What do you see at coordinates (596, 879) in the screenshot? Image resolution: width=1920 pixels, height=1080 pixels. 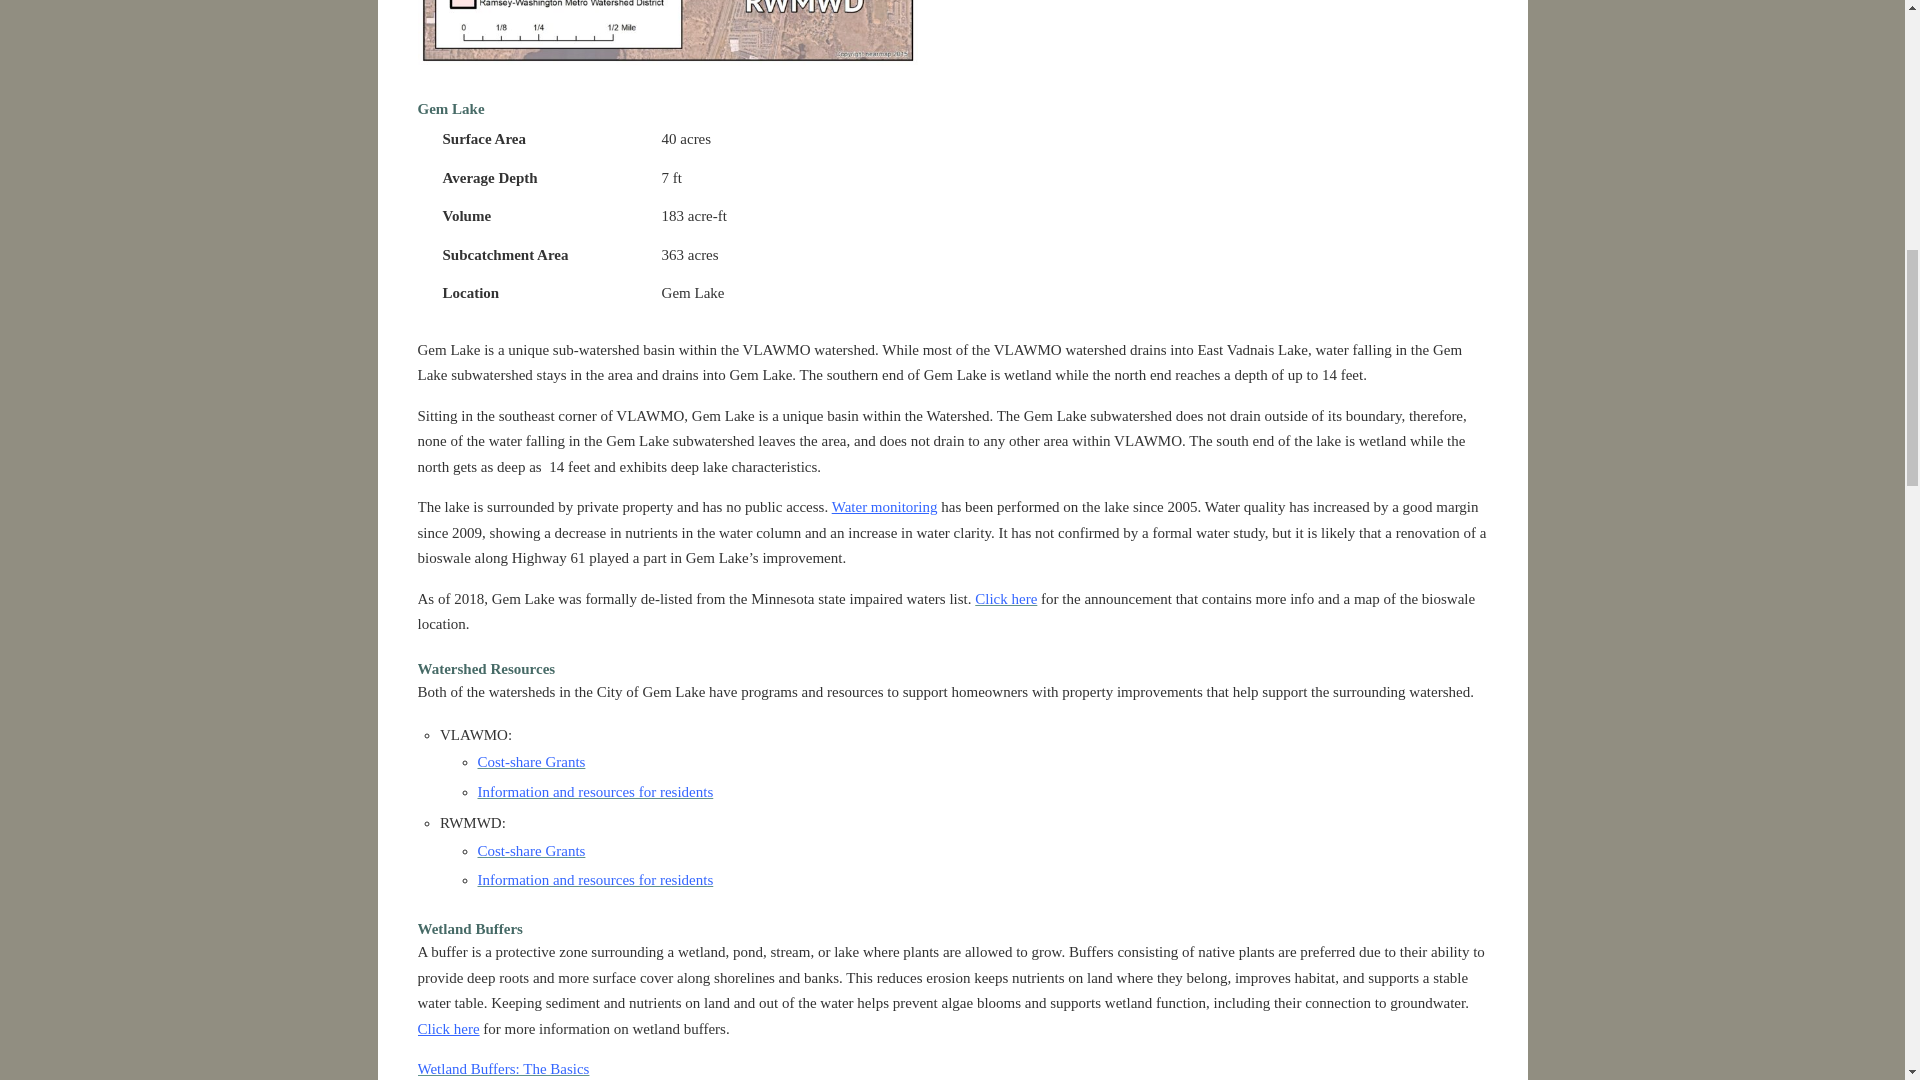 I see `Information and resources for residents` at bounding box center [596, 879].